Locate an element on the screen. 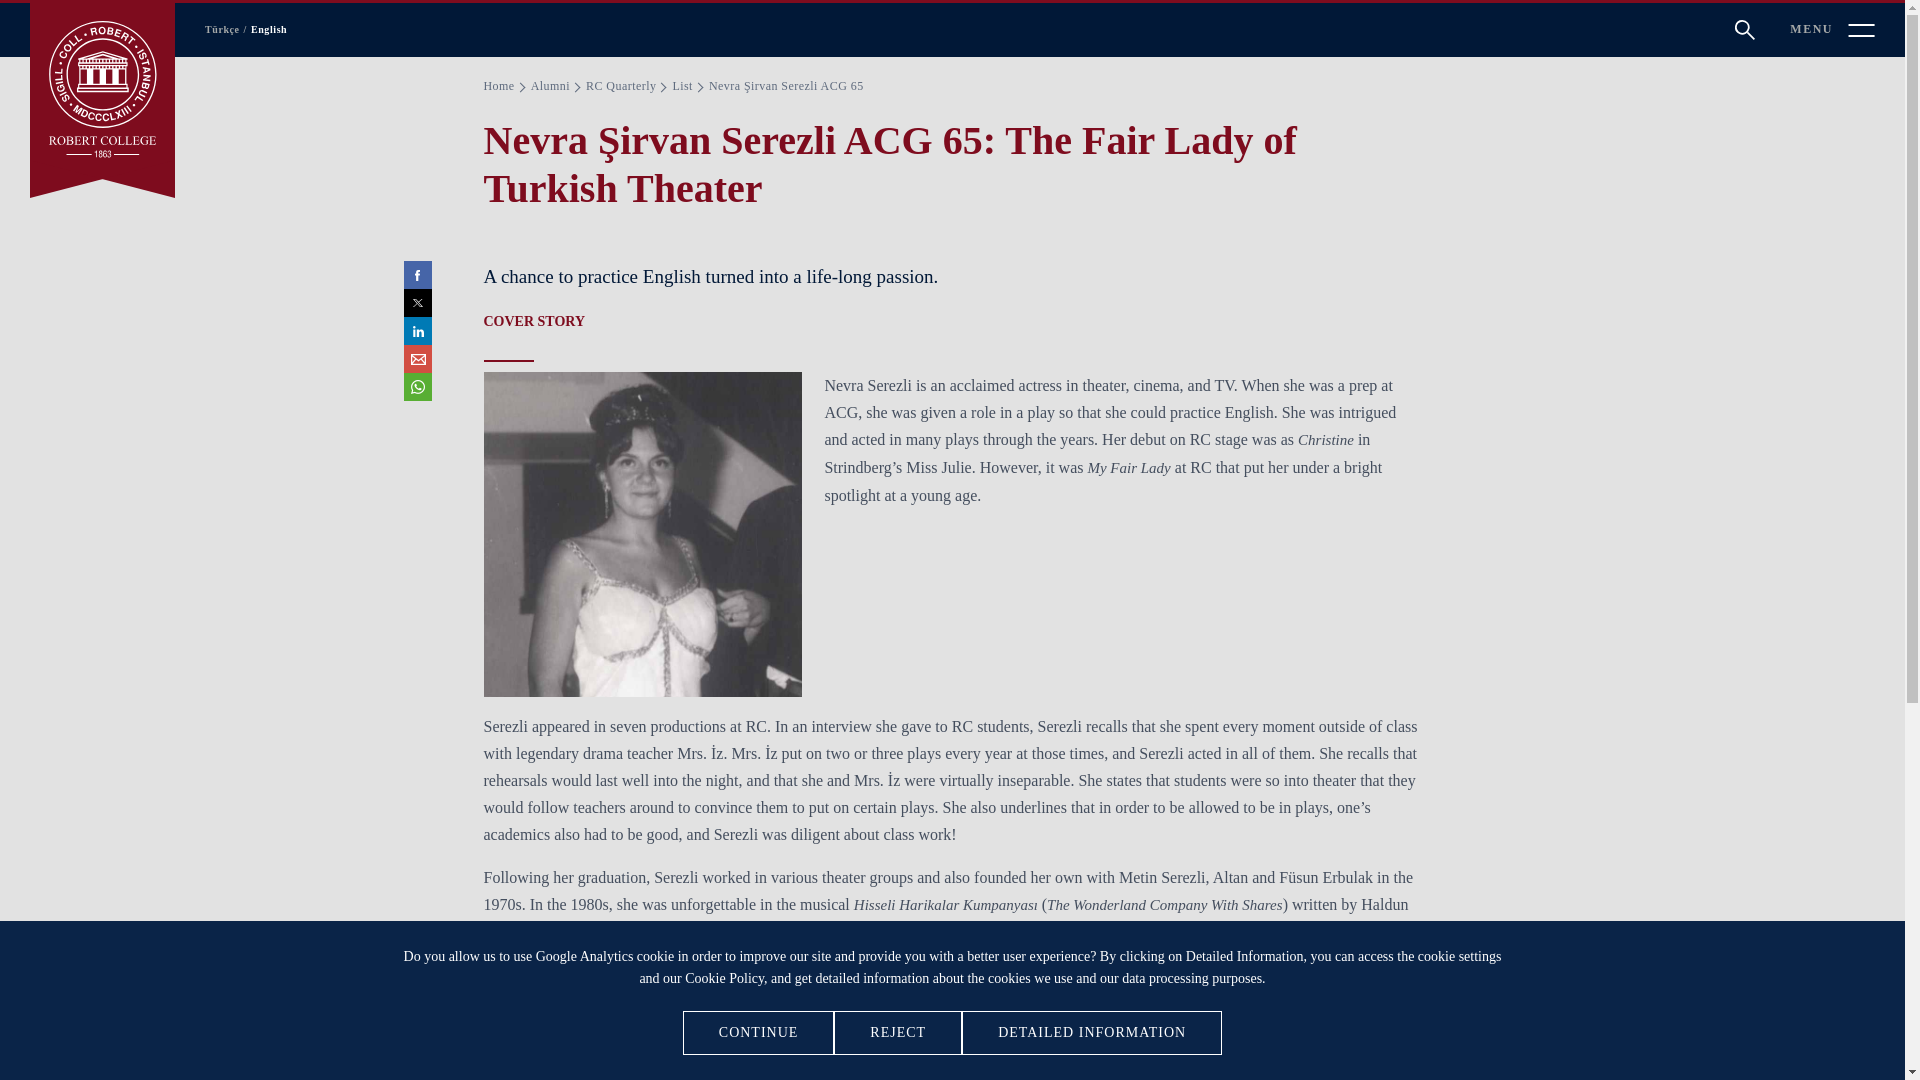 The image size is (1920, 1080). English is located at coordinates (264, 29).